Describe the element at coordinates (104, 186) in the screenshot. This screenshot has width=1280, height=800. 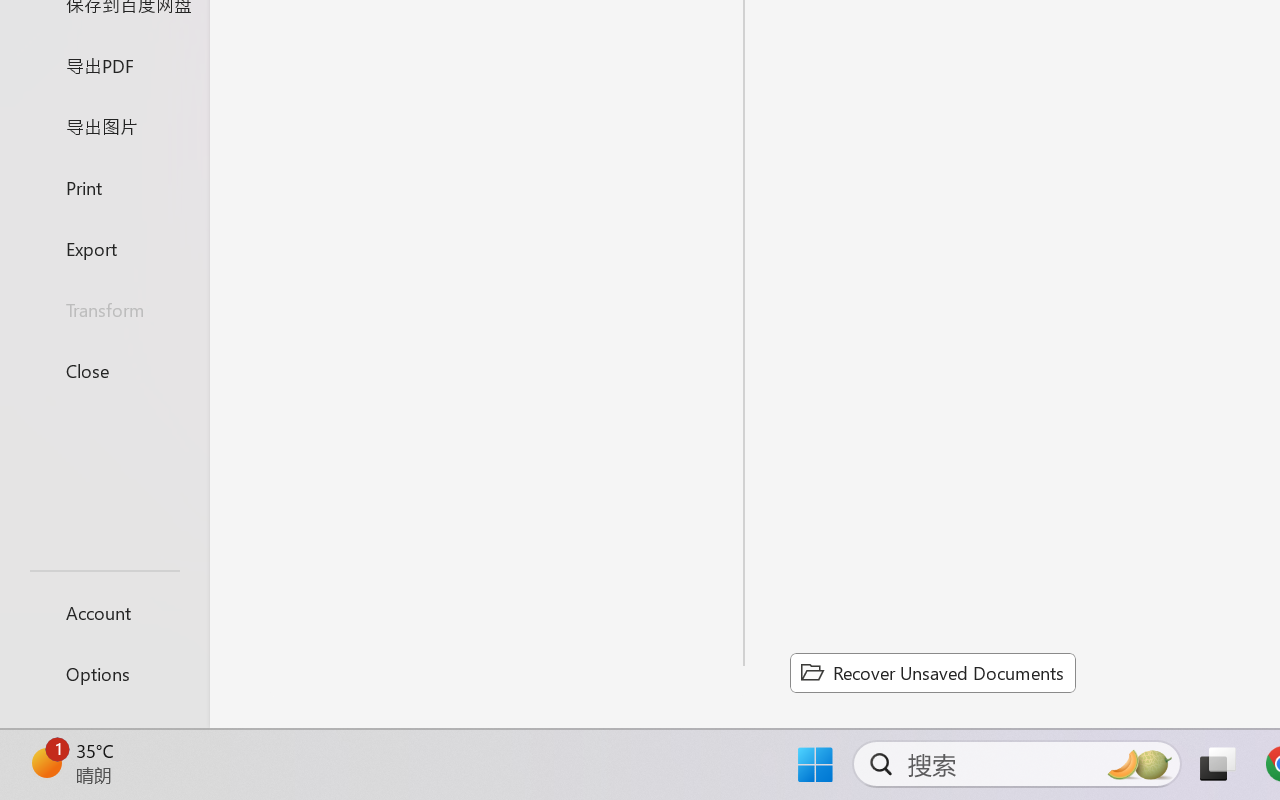
I see `Print` at that location.